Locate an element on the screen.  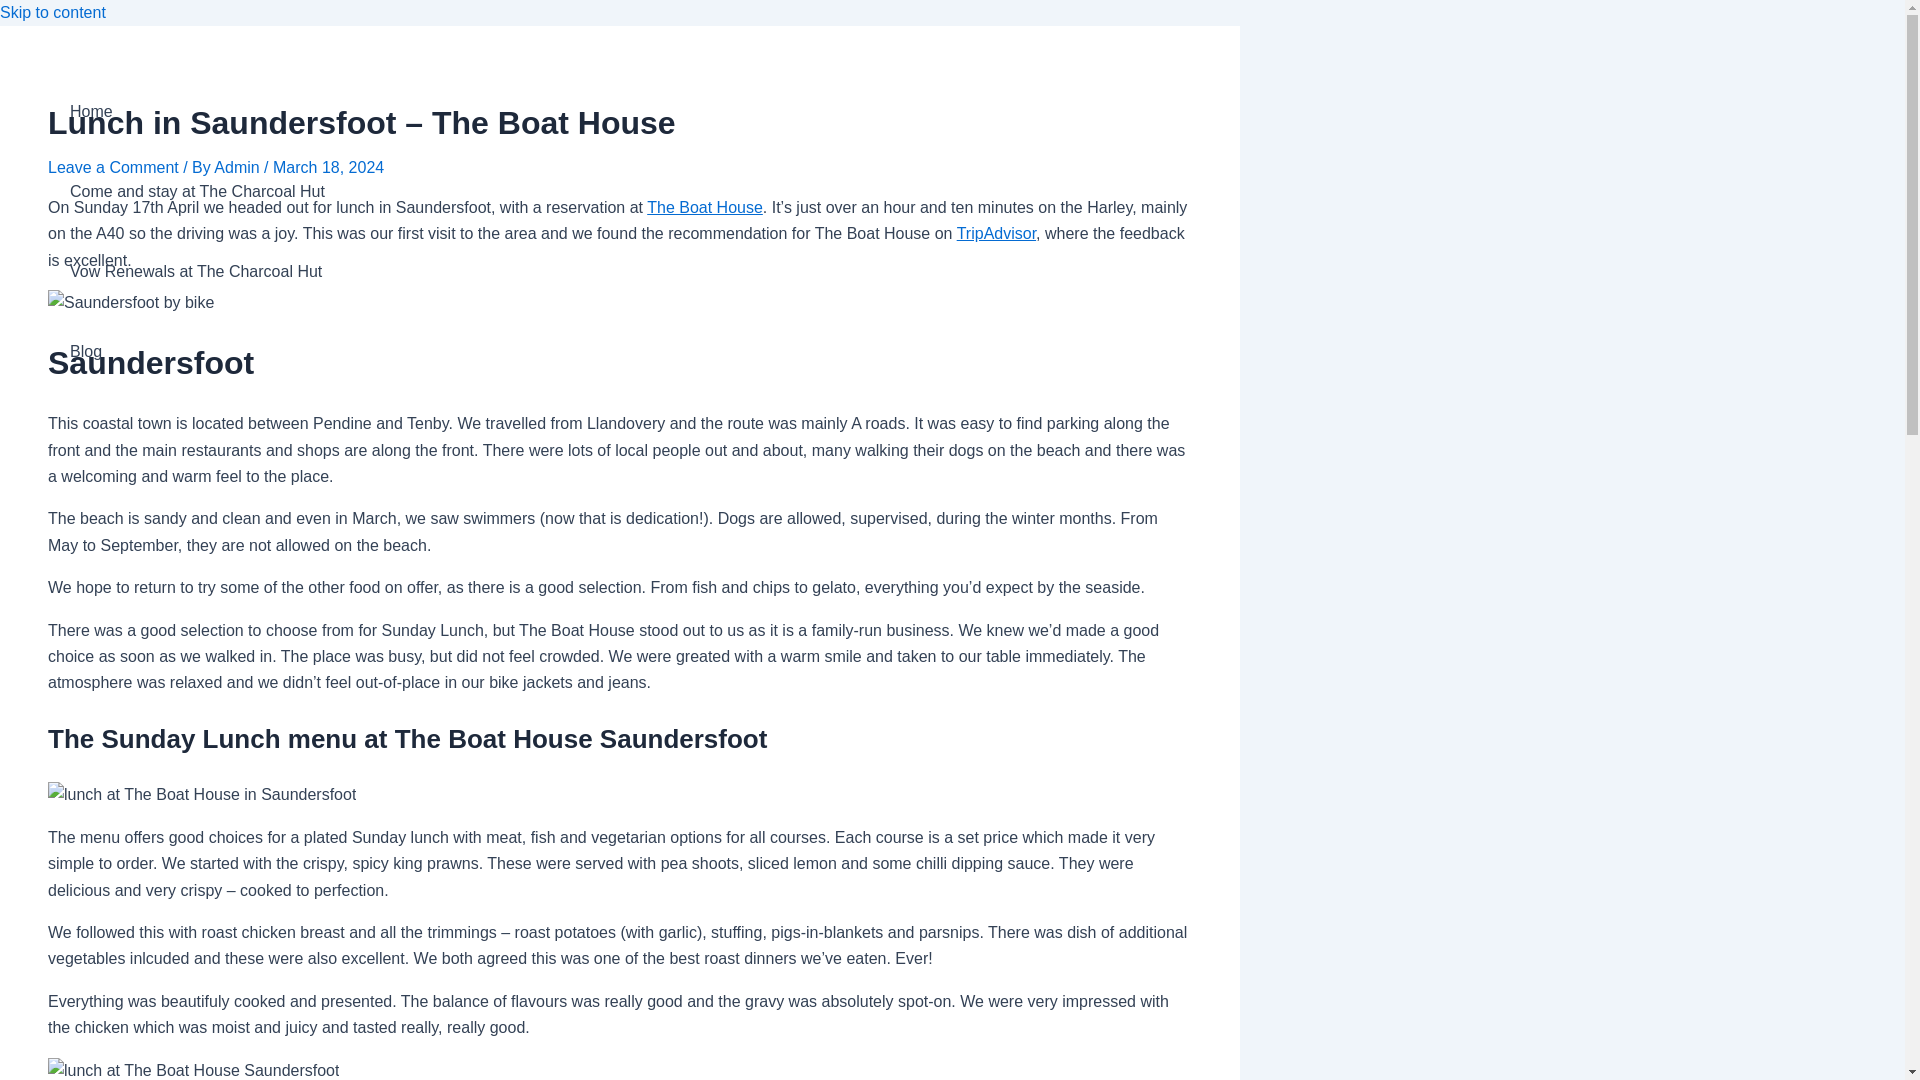
View all posts by Admin is located at coordinates (238, 167).